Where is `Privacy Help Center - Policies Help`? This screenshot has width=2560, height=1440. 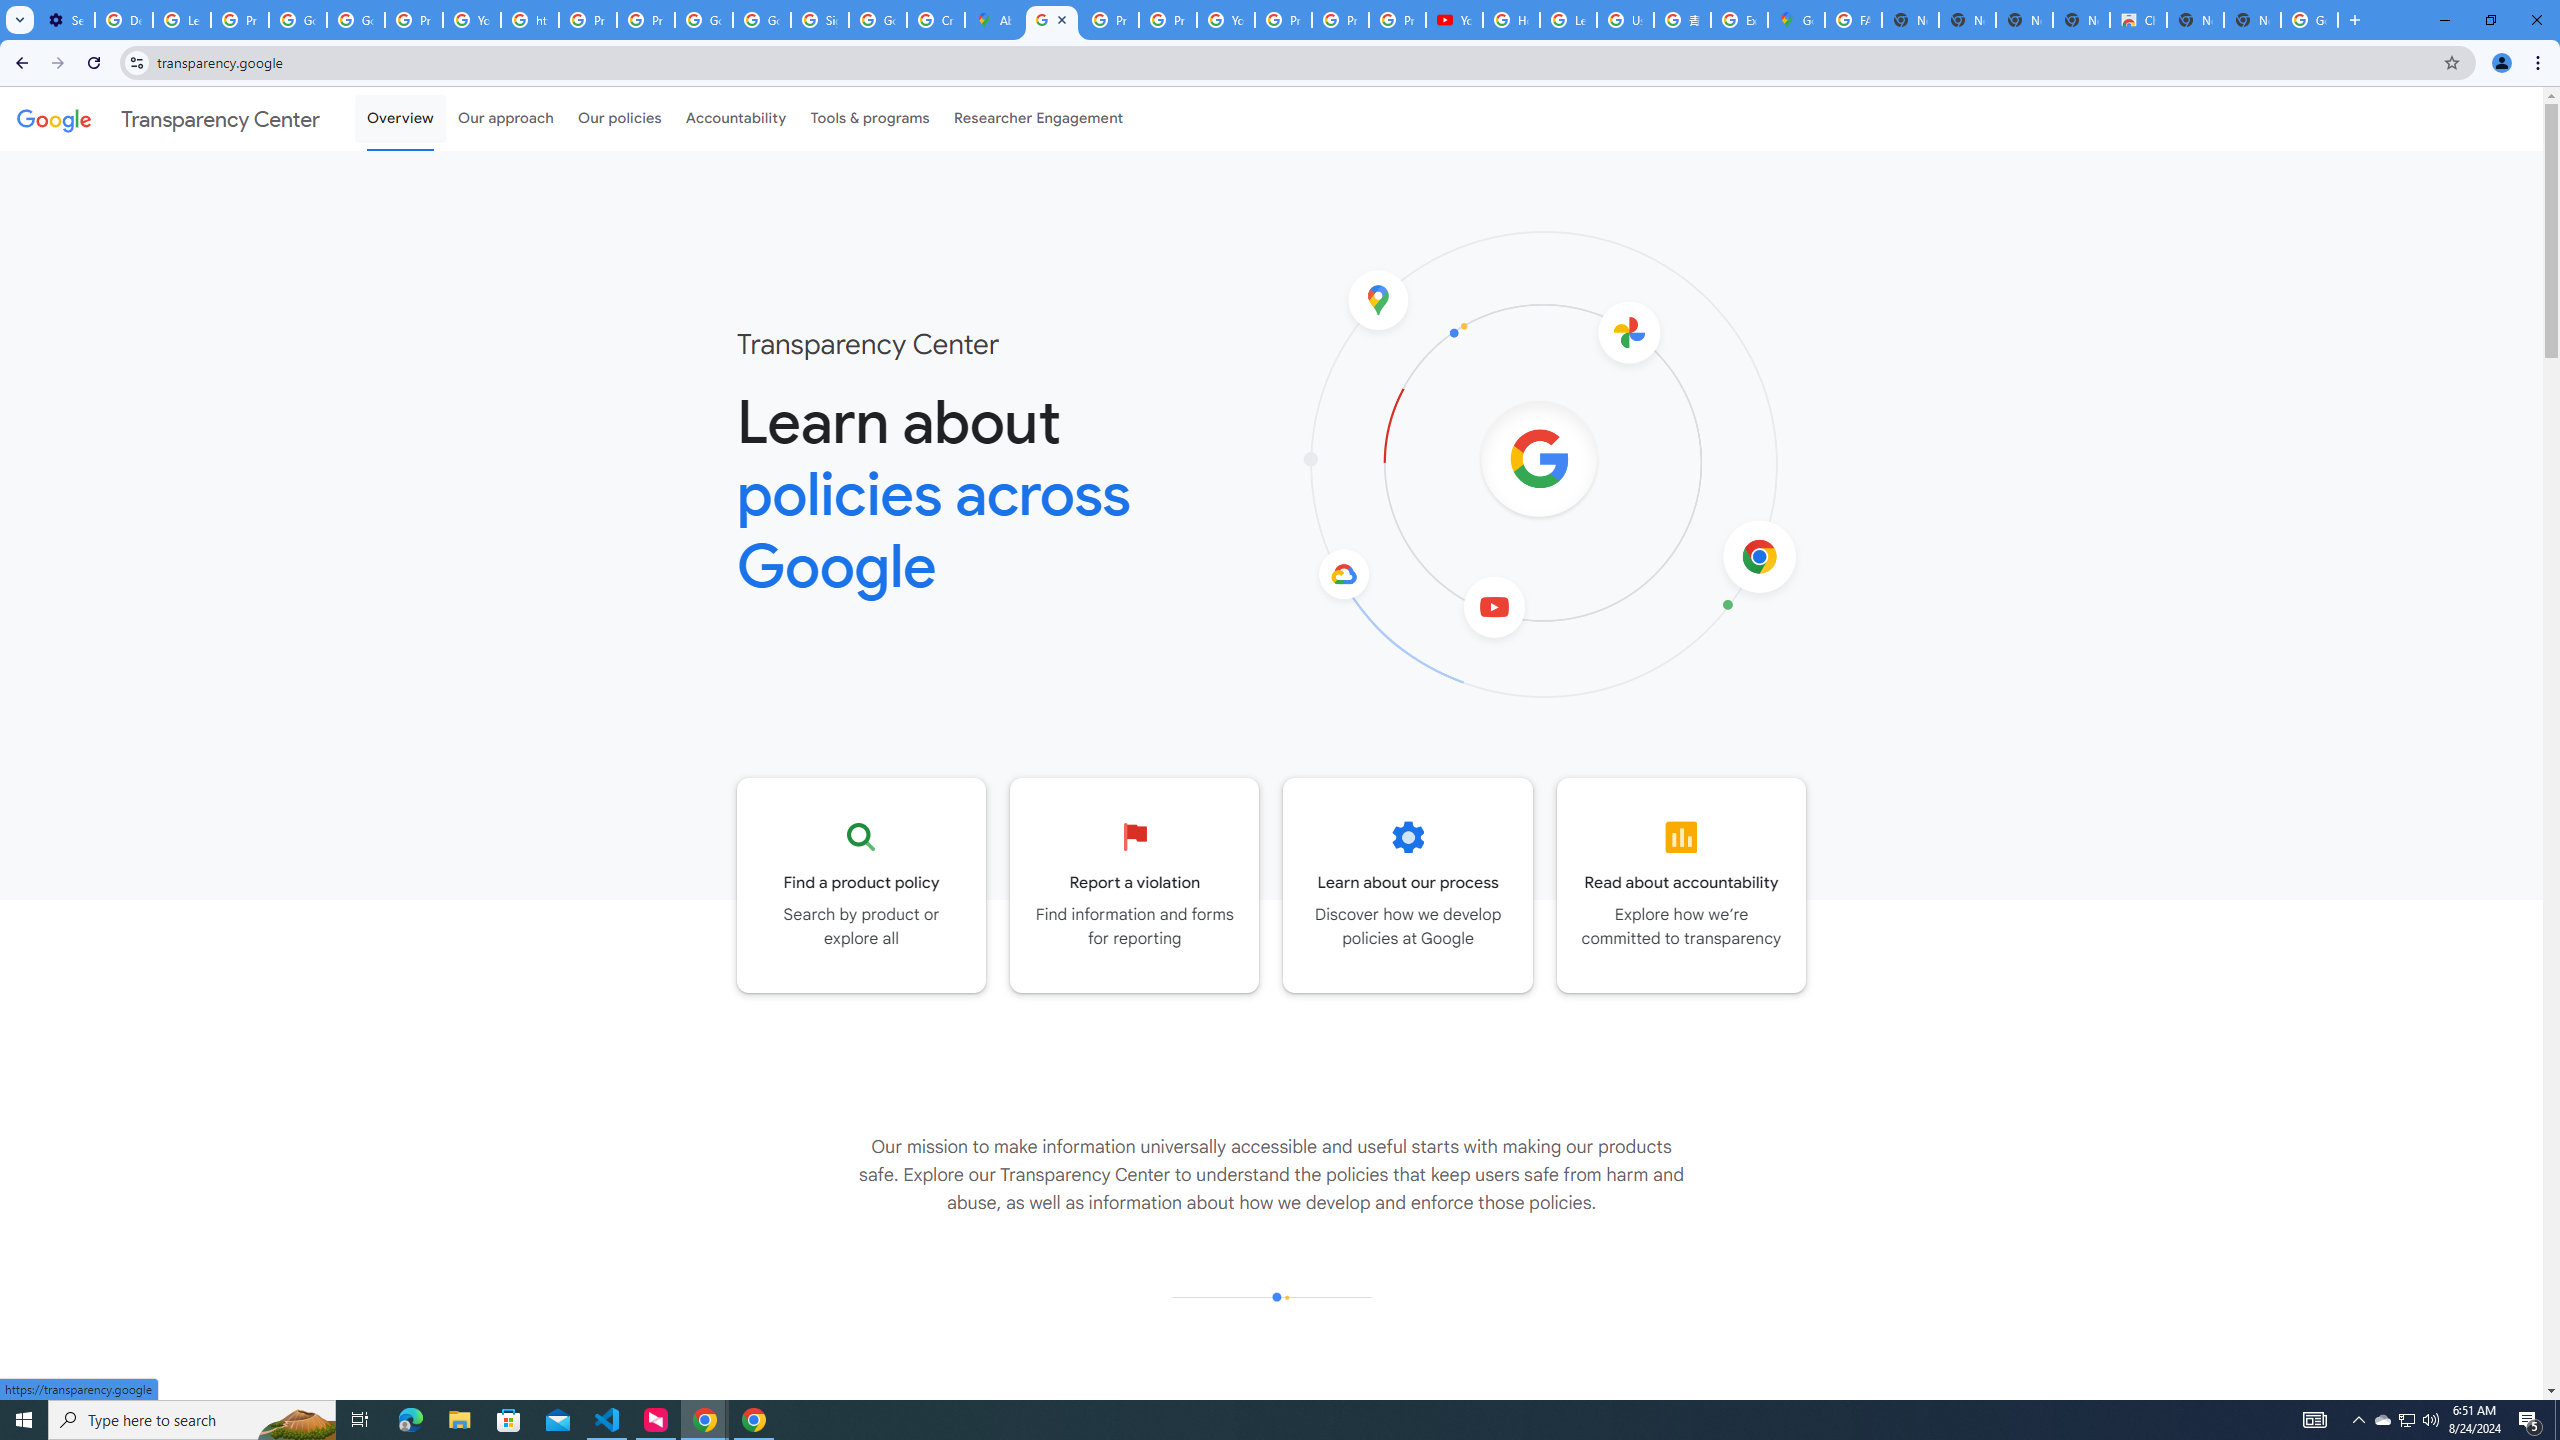
Privacy Help Center - Policies Help is located at coordinates (588, 20).